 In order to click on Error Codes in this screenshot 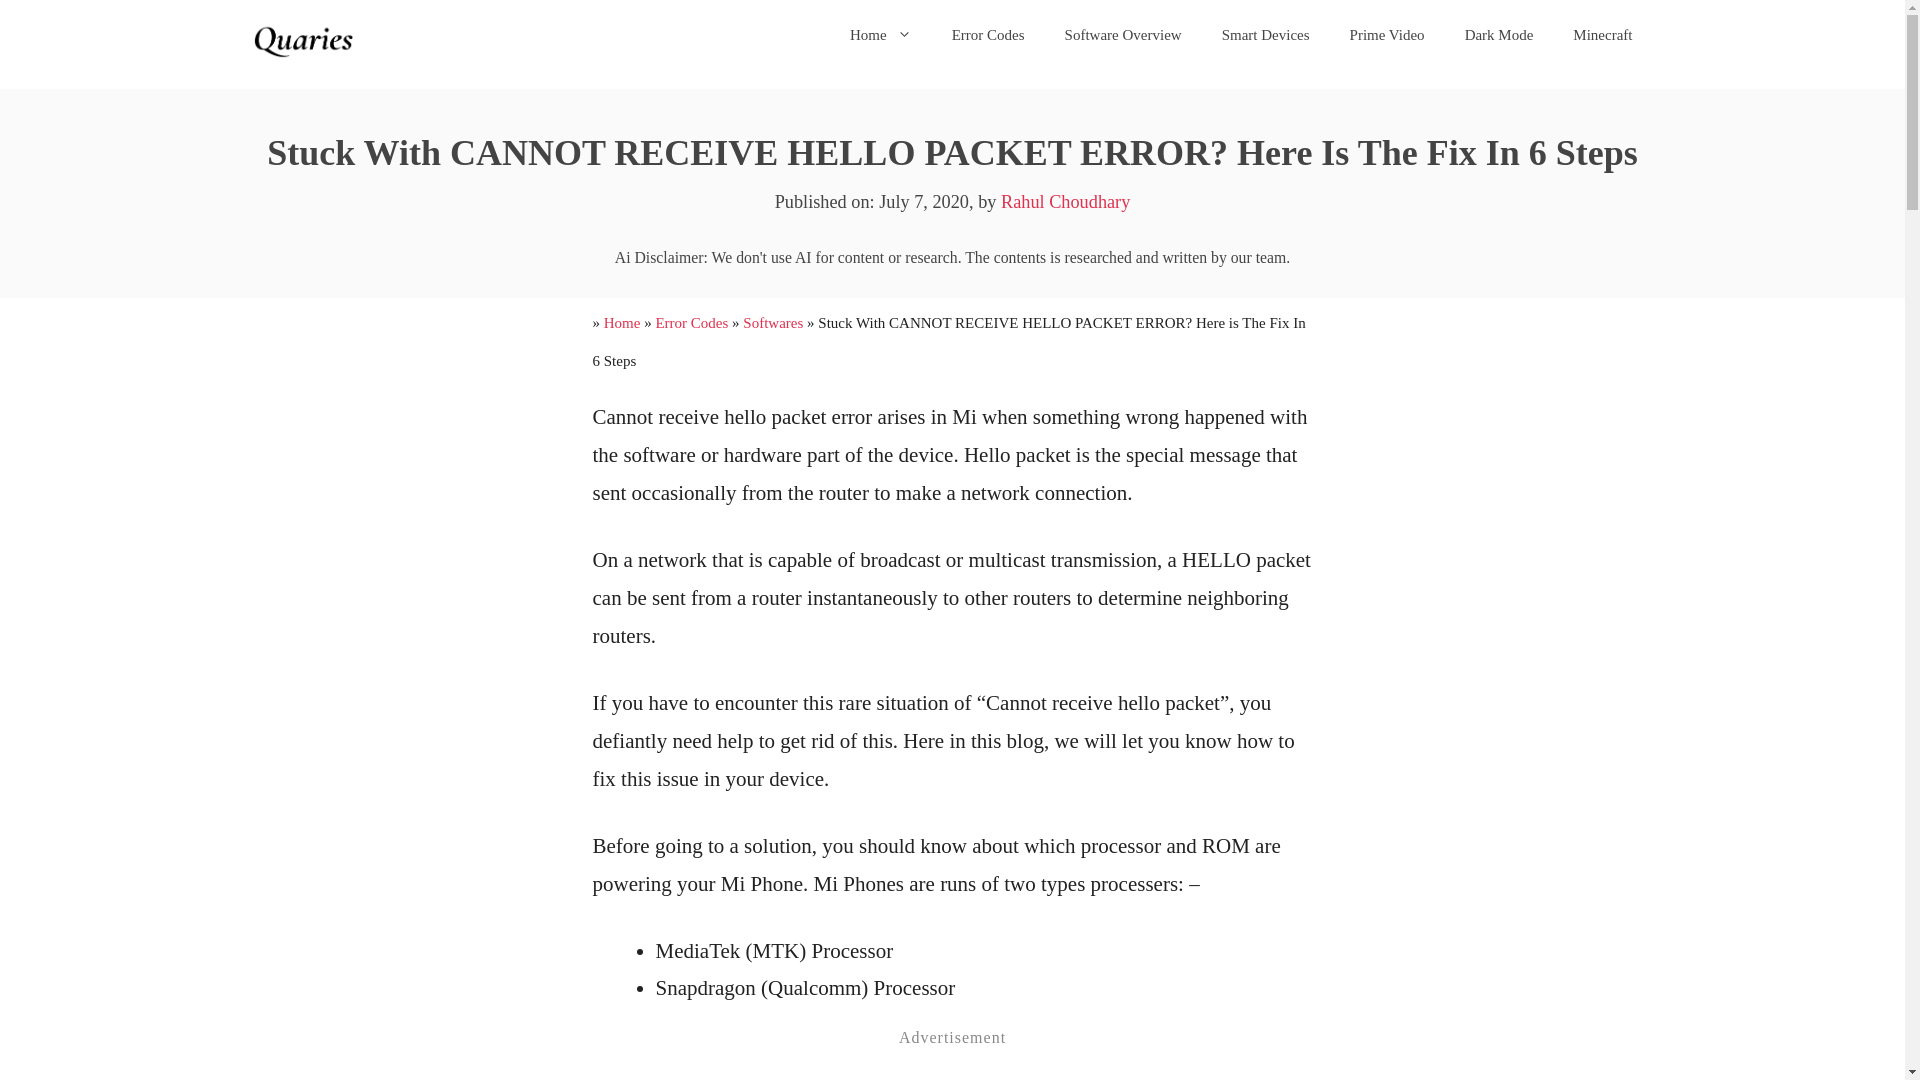, I will do `click(988, 34)`.